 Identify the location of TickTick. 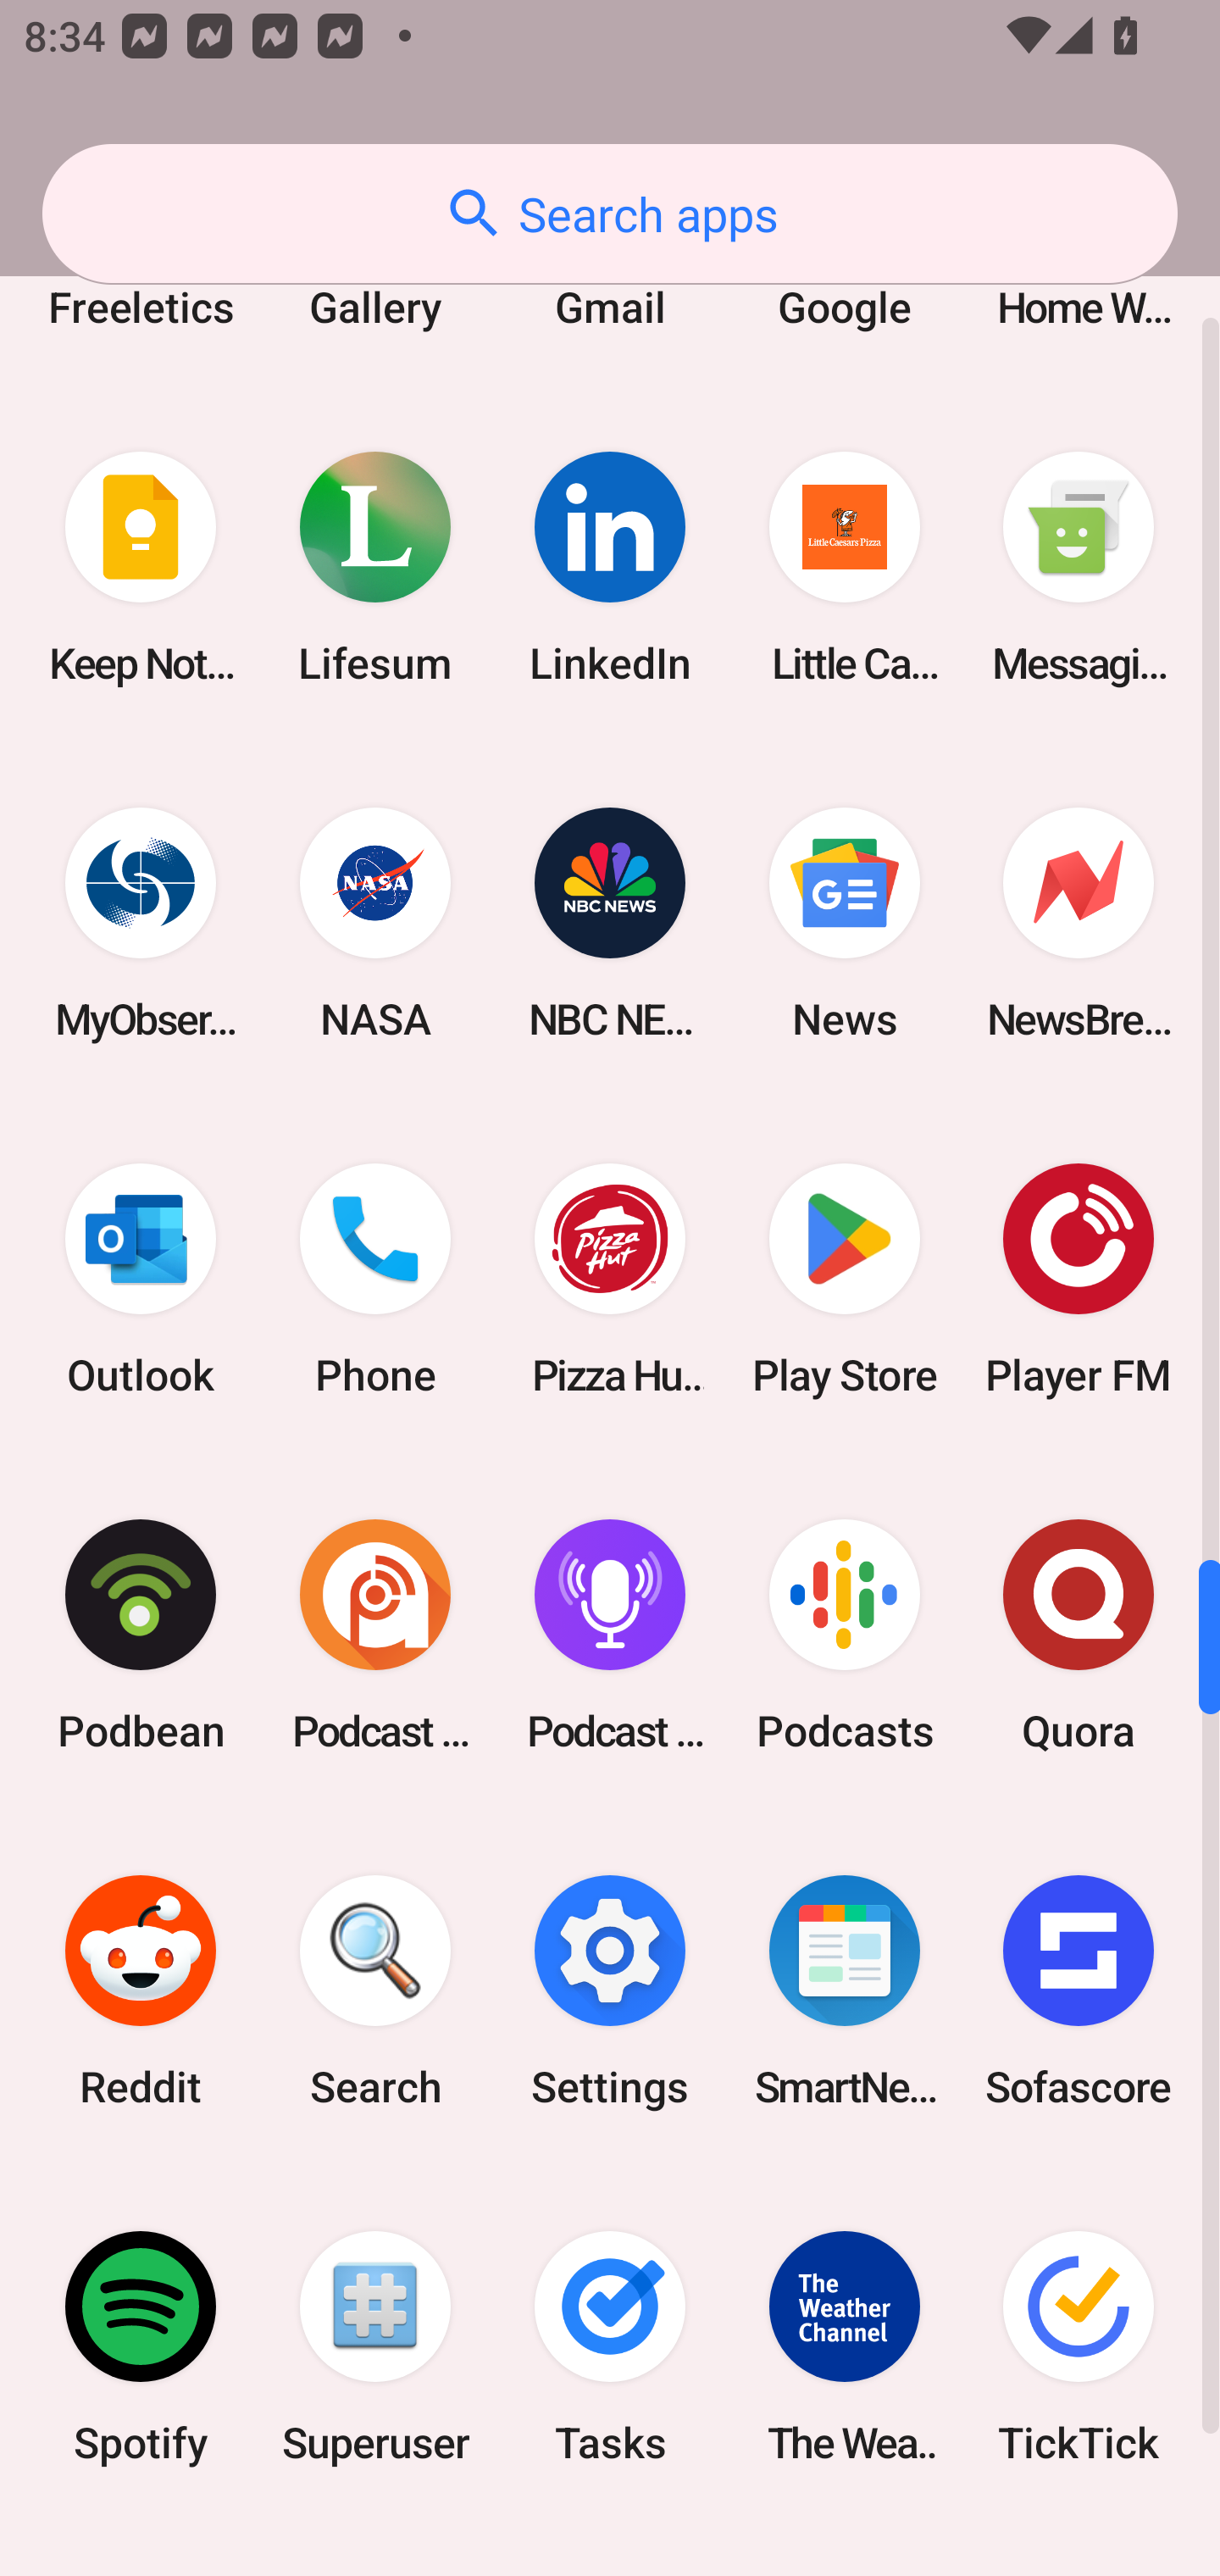
(1079, 2346).